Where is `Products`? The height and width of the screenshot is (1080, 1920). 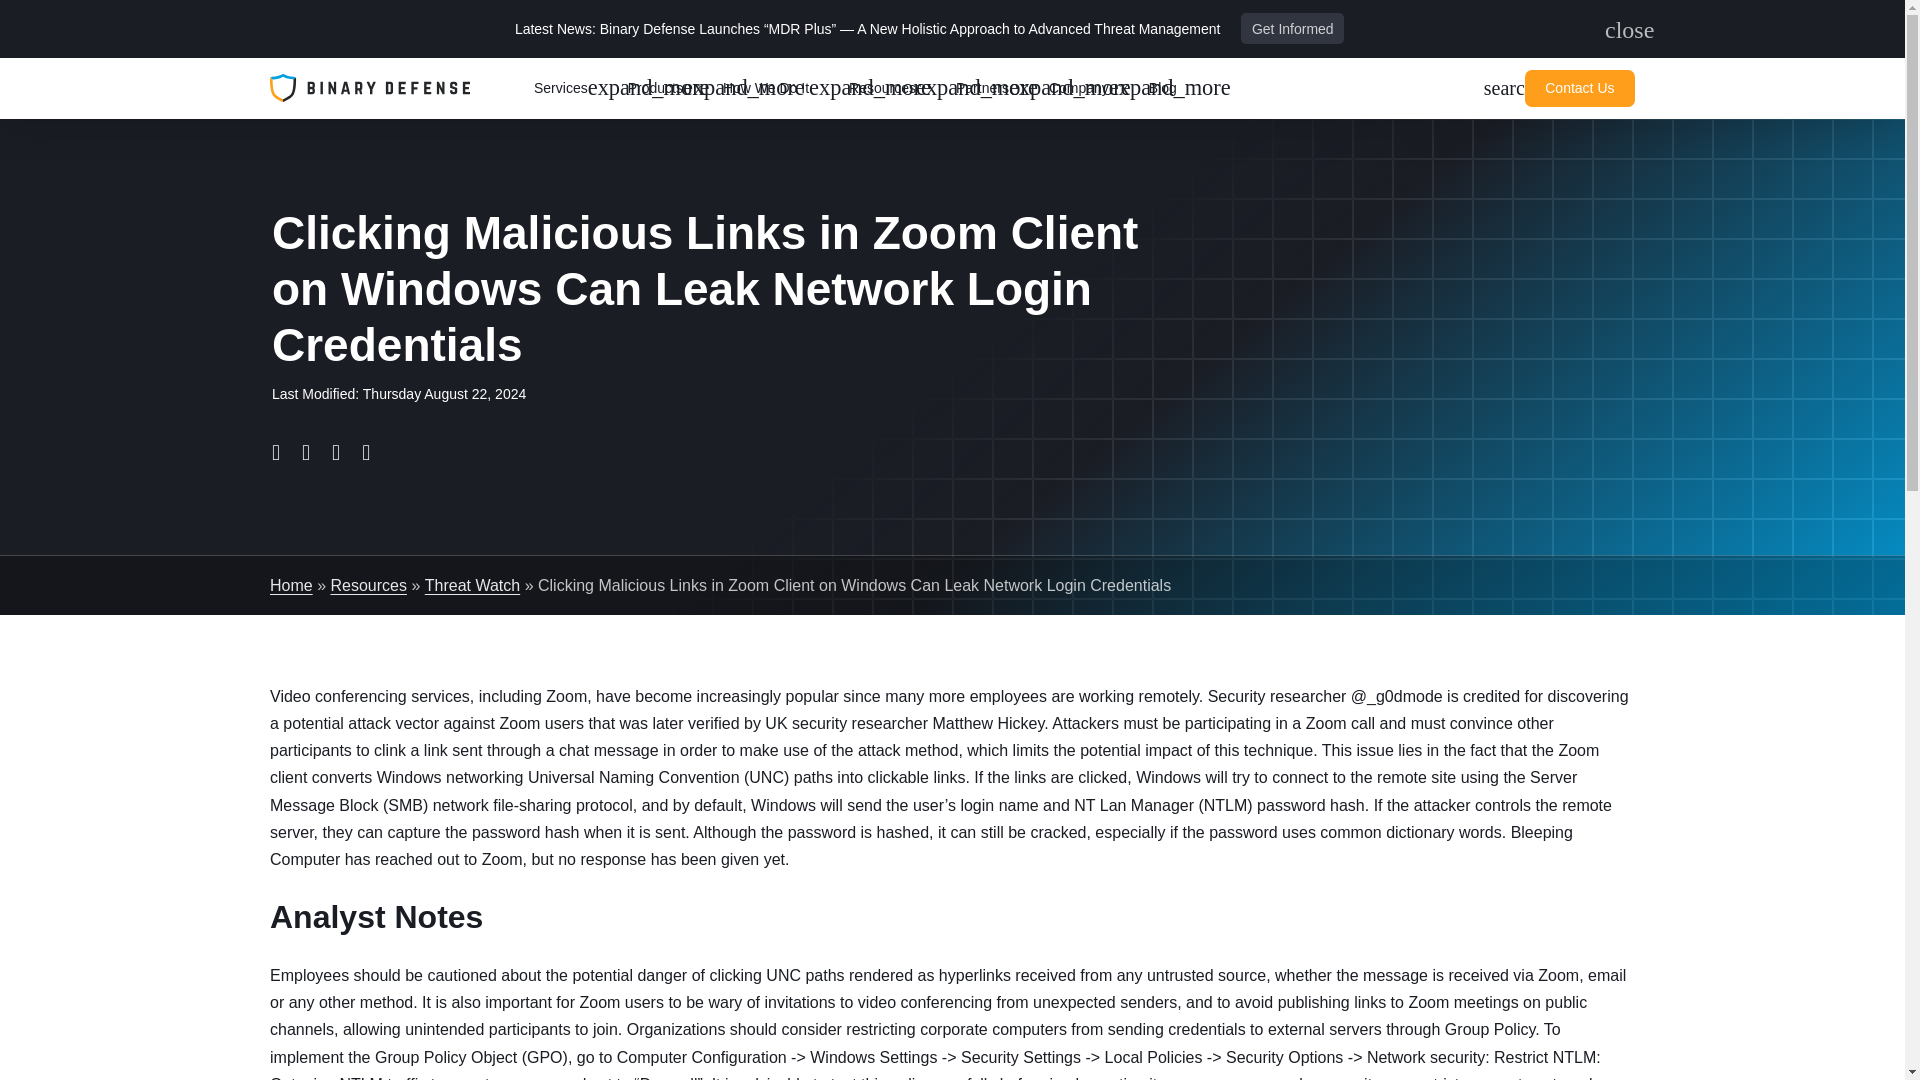
Products is located at coordinates (572, 88).